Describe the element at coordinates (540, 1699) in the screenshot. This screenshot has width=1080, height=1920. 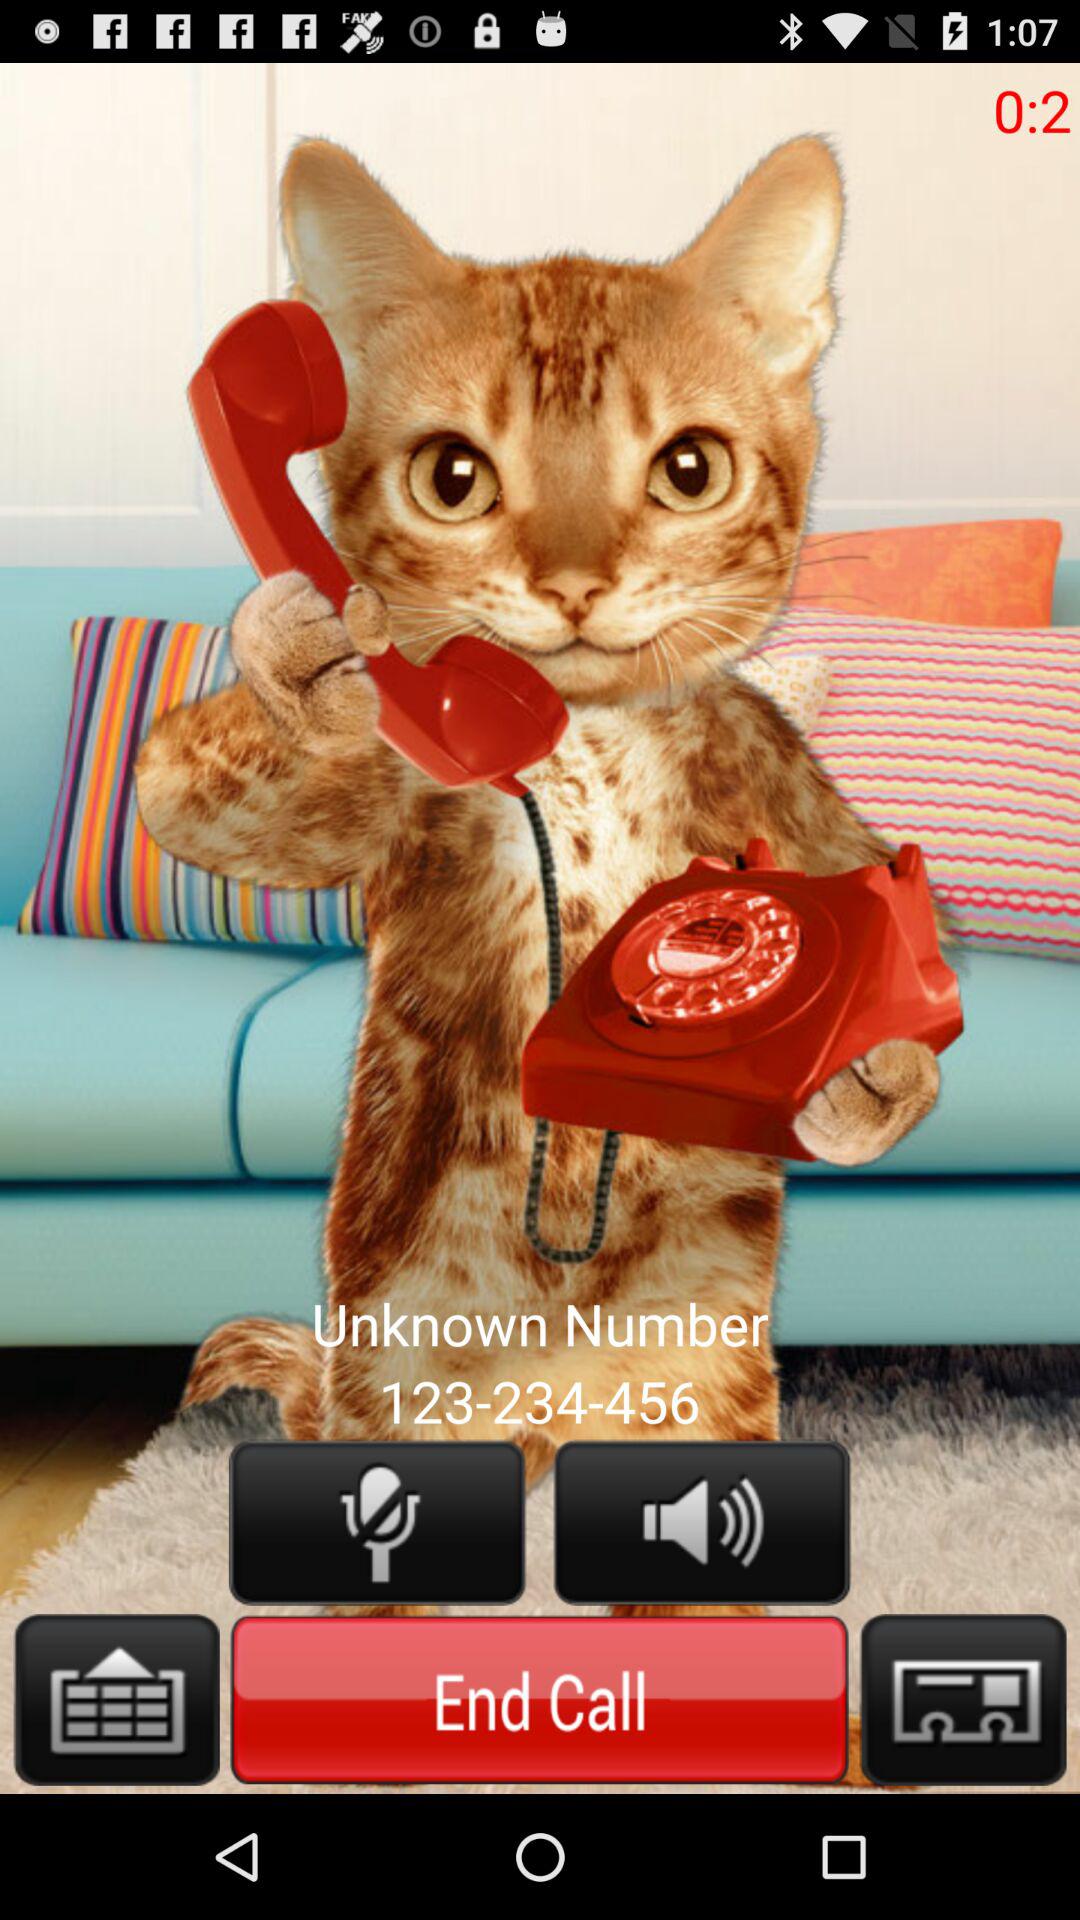
I see `end call` at that location.